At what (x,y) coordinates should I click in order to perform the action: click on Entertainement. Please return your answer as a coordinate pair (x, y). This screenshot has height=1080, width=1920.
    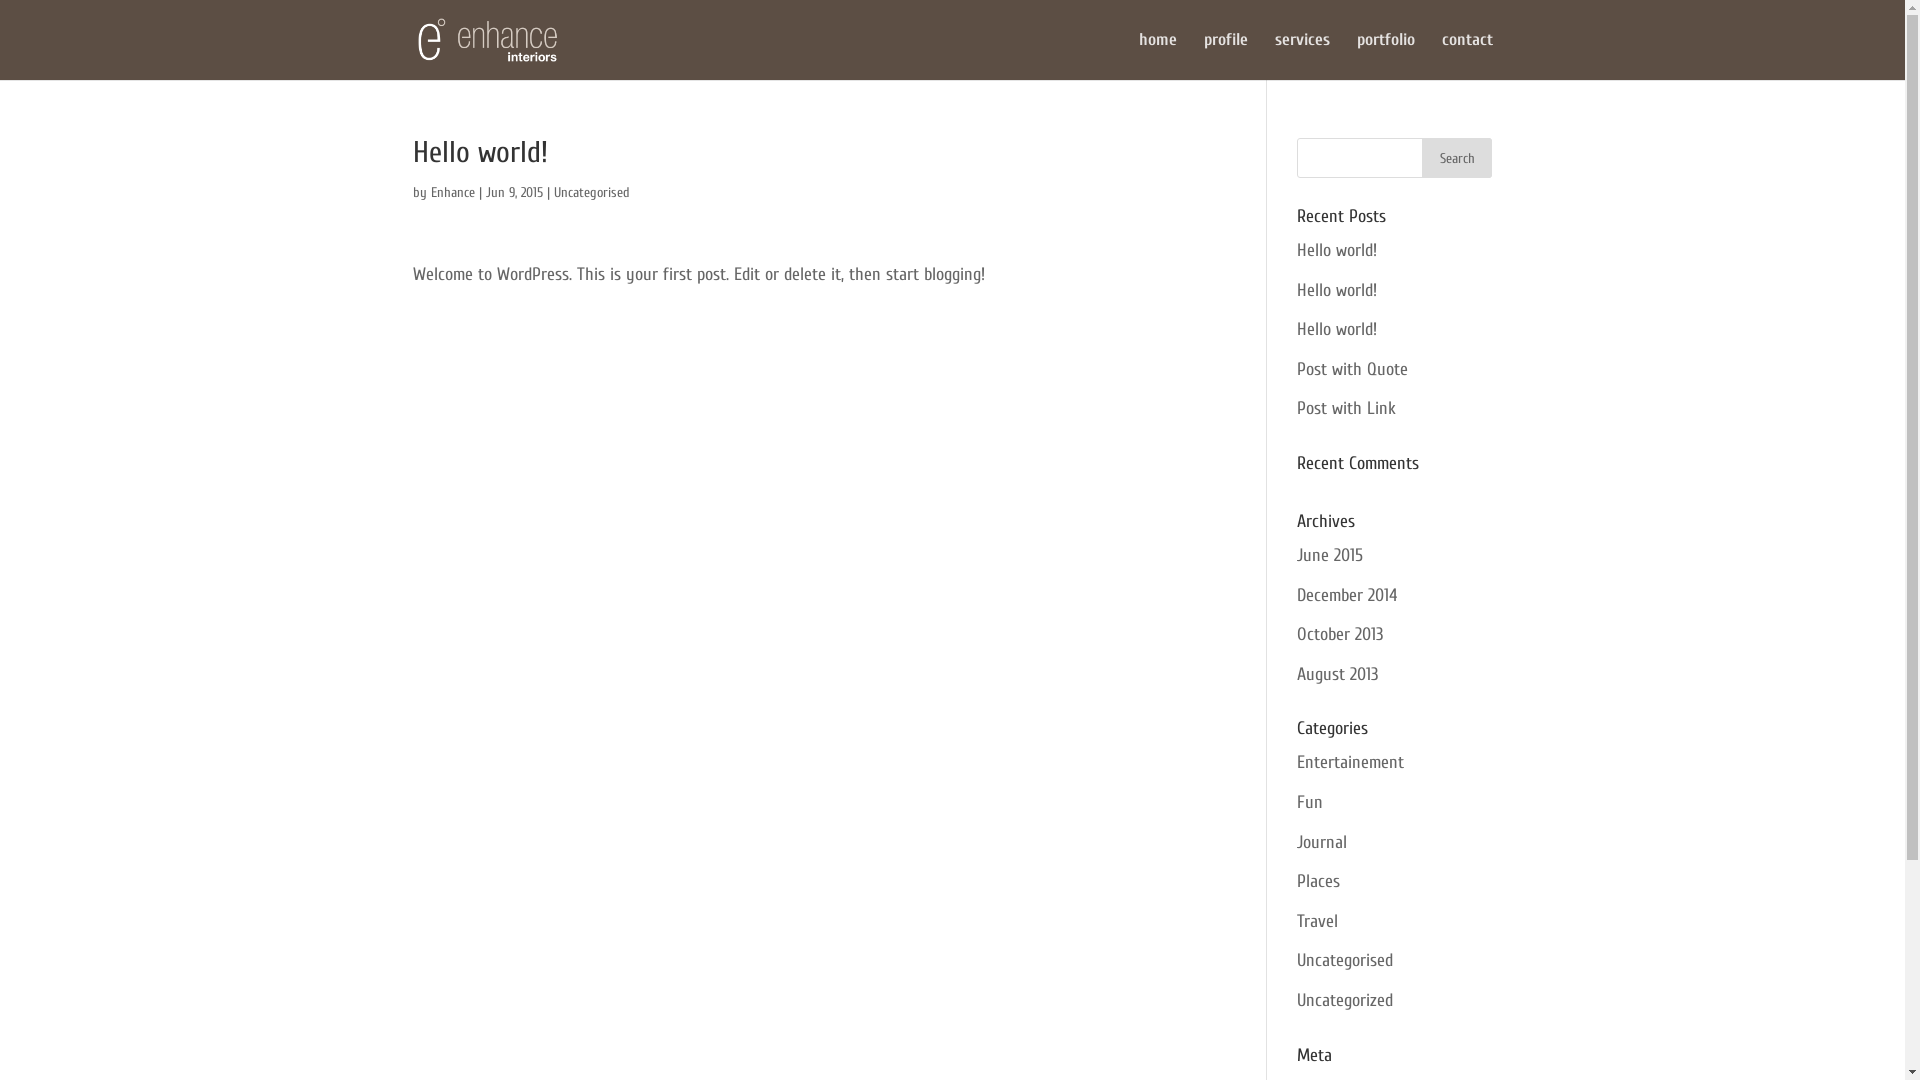
    Looking at the image, I should click on (1350, 762).